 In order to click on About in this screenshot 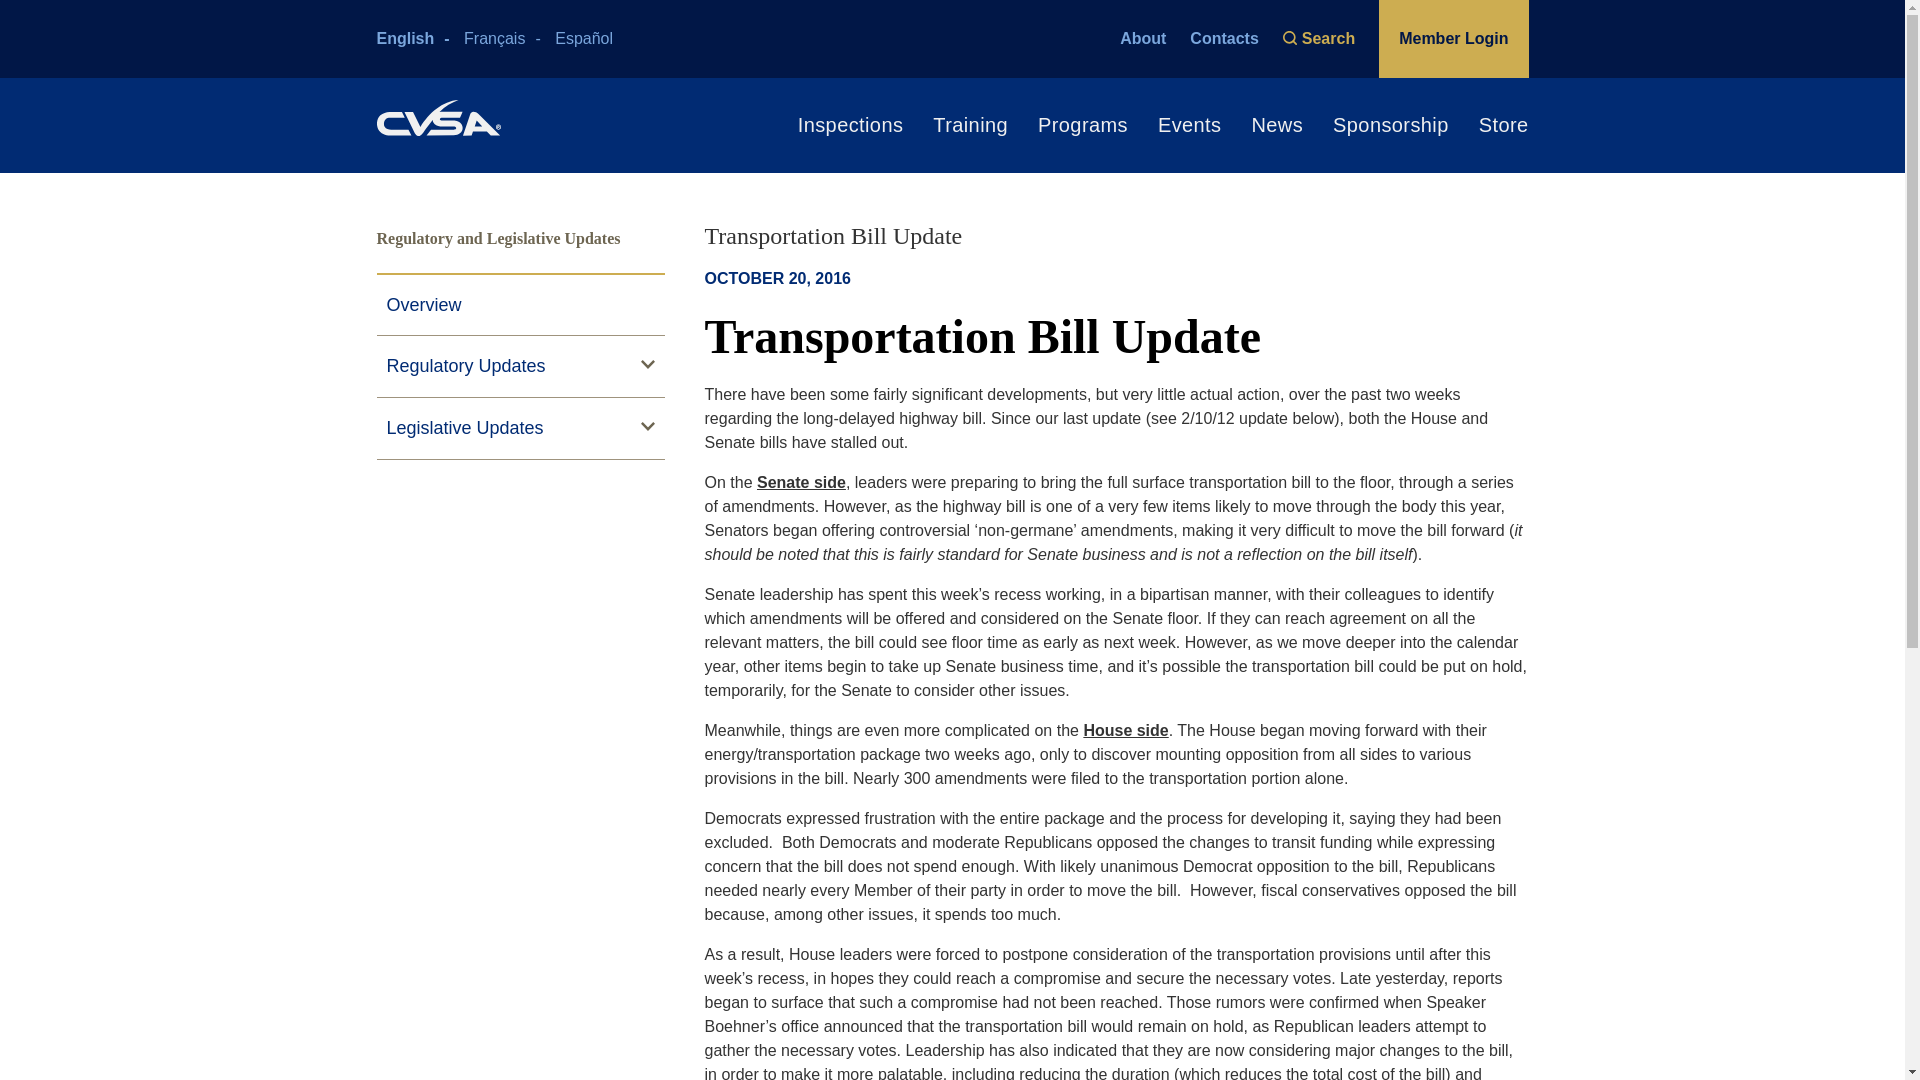, I will do `click(1142, 38)`.